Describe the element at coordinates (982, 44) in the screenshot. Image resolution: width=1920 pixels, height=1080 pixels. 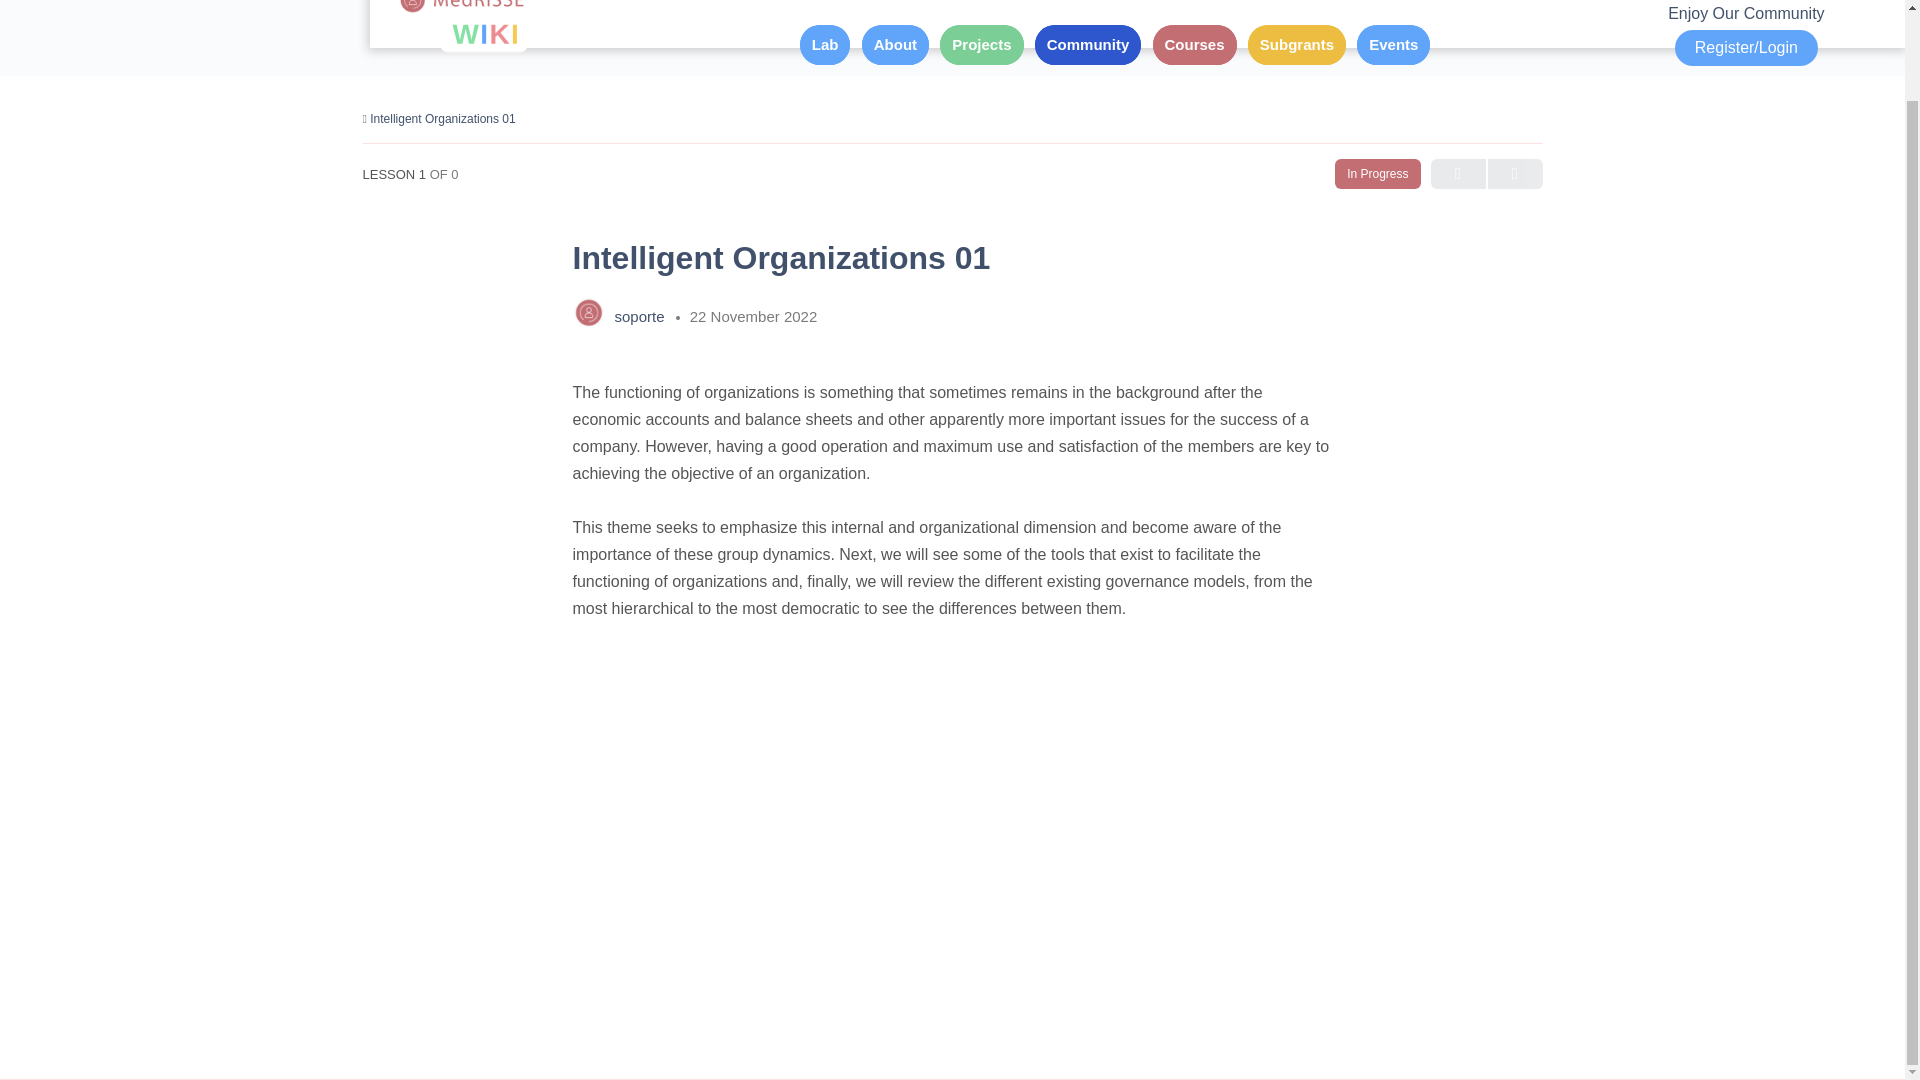
I see `Projects` at that location.